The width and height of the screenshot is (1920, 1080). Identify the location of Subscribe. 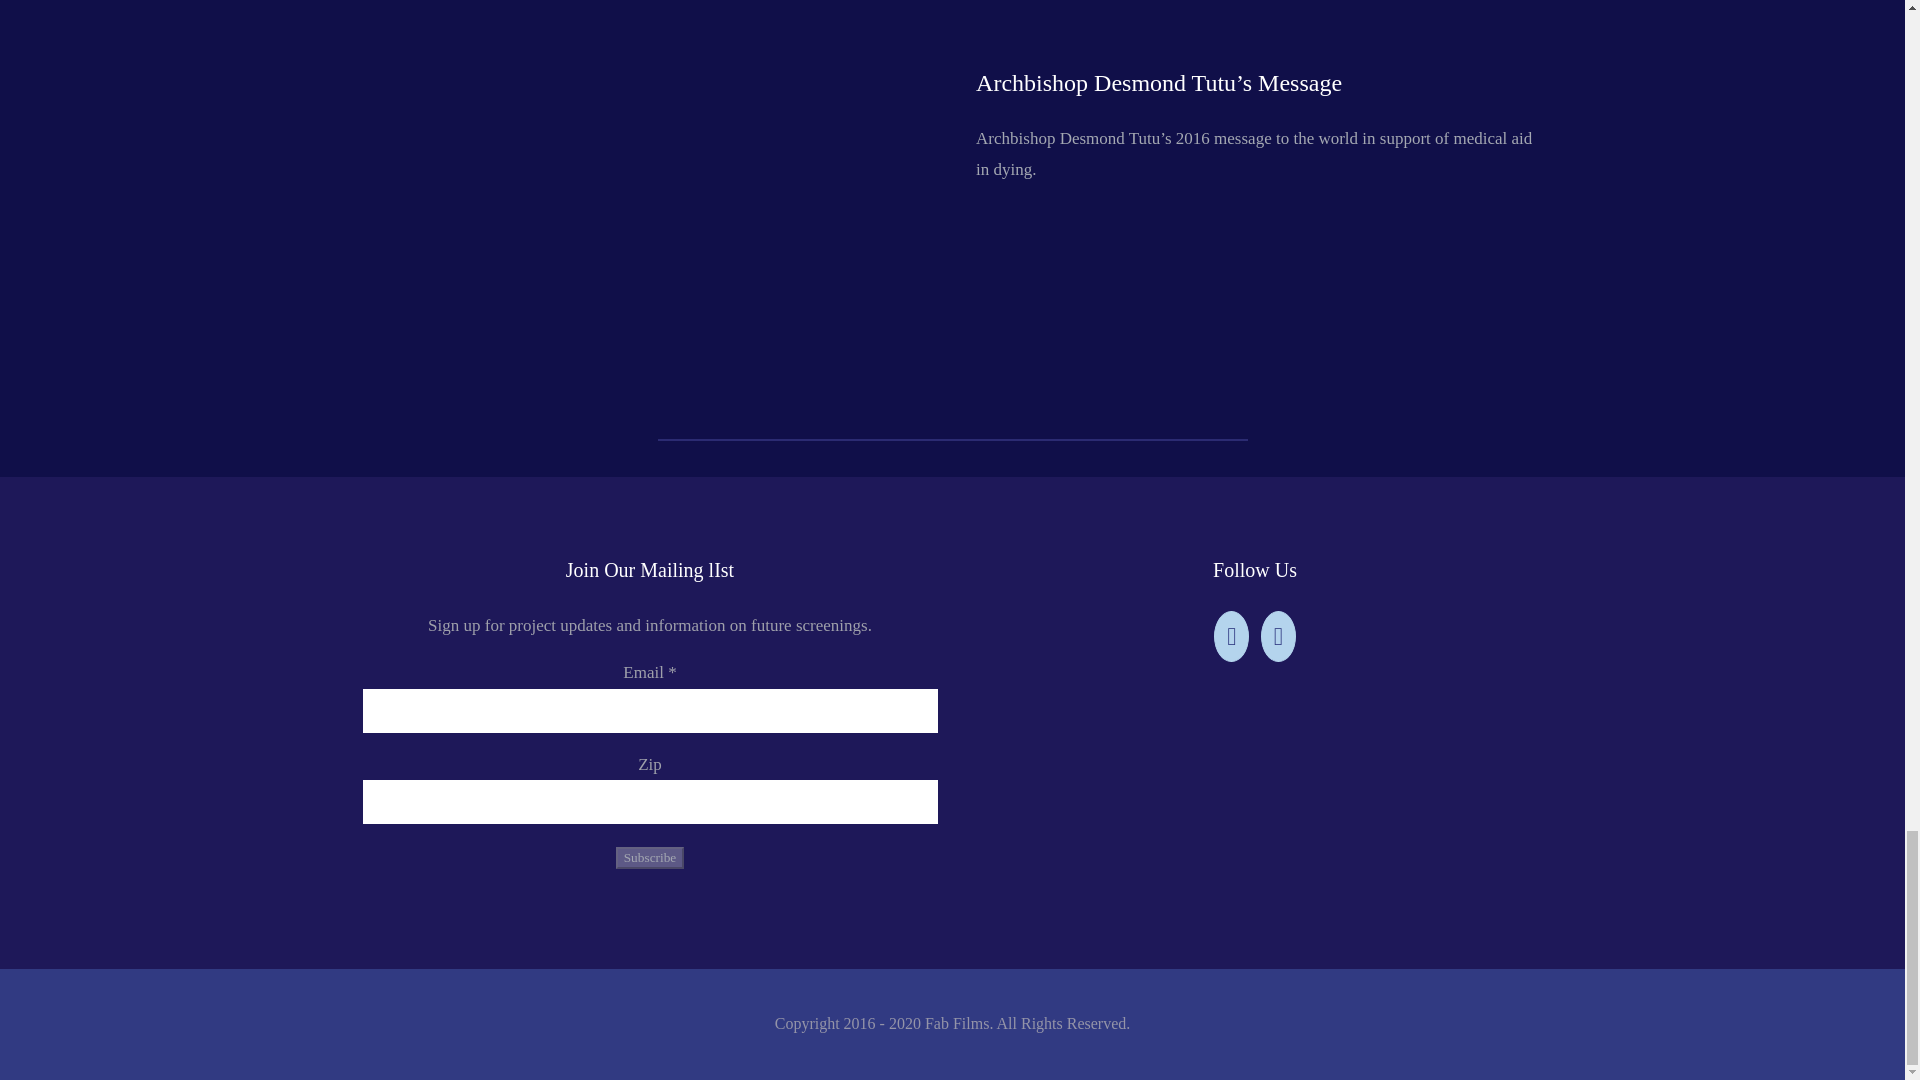
(650, 858).